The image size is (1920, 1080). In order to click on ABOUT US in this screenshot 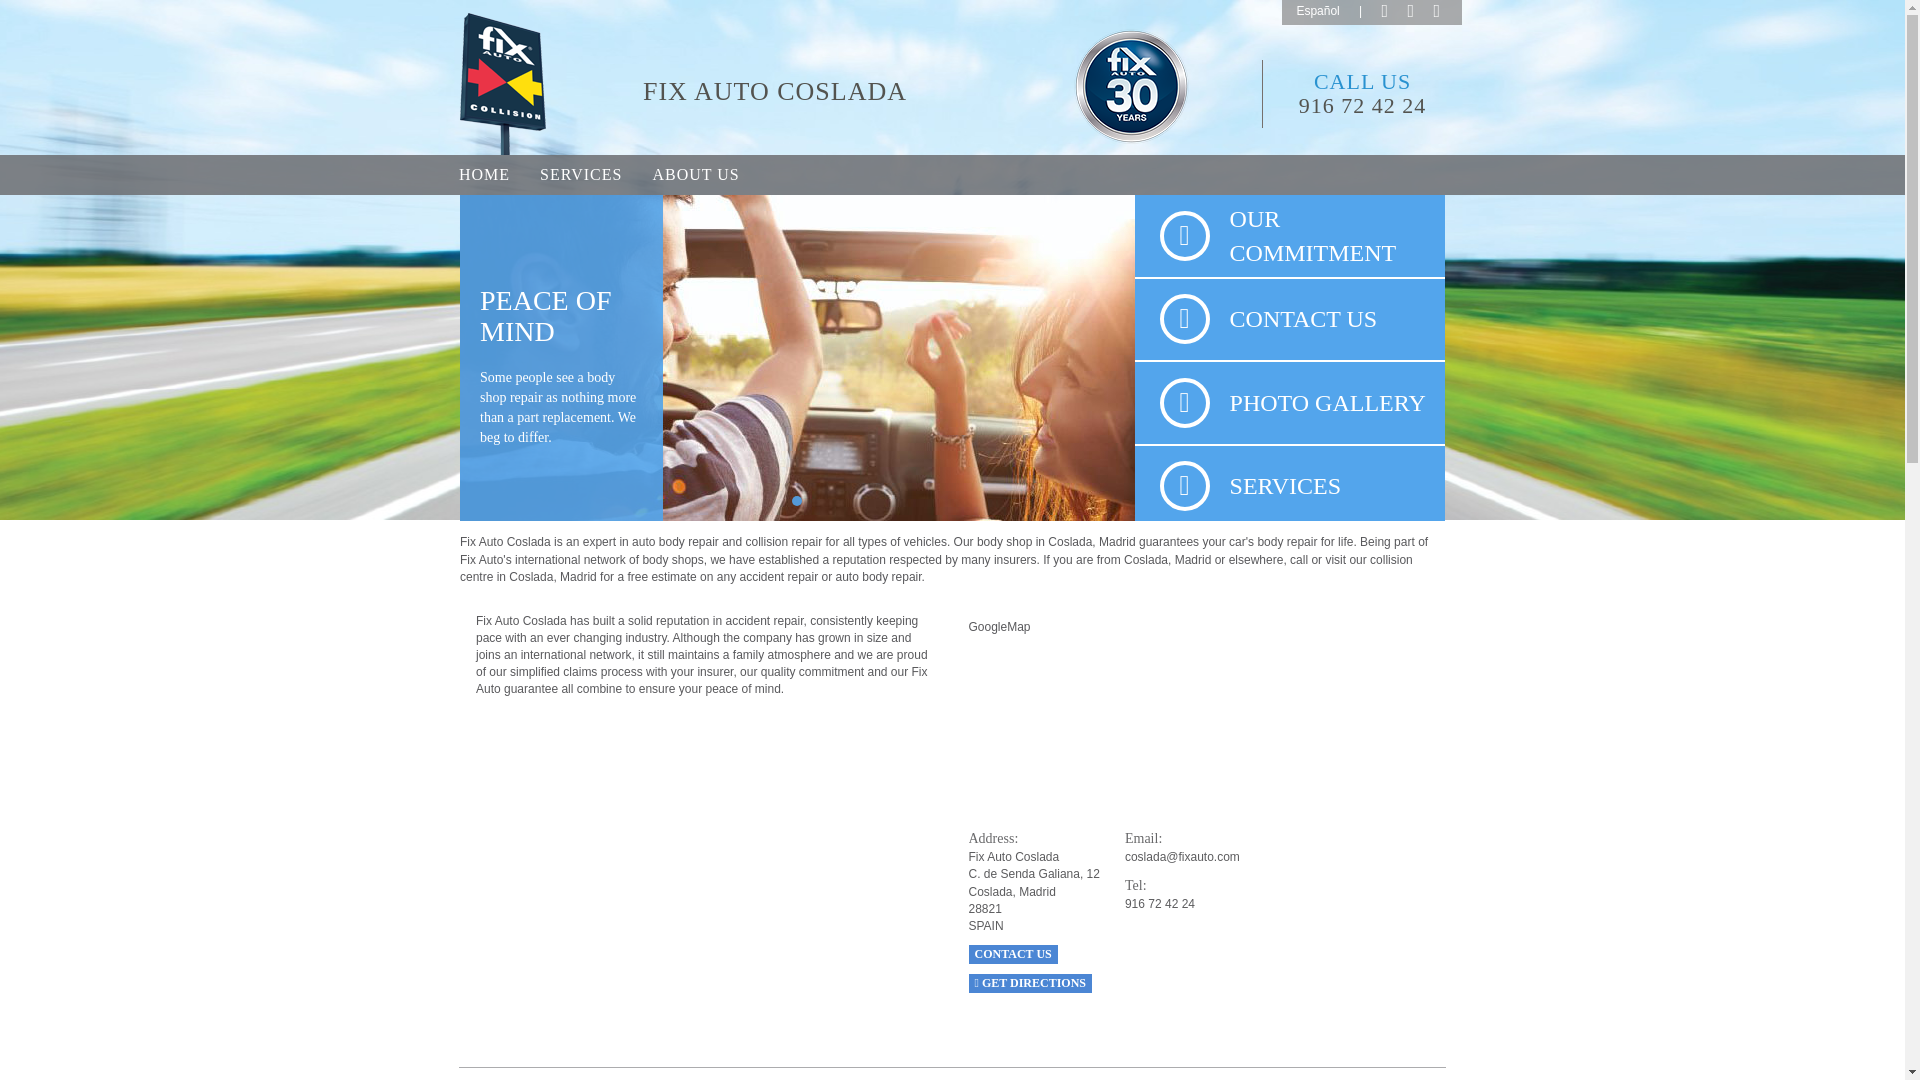, I will do `click(696, 175)`.